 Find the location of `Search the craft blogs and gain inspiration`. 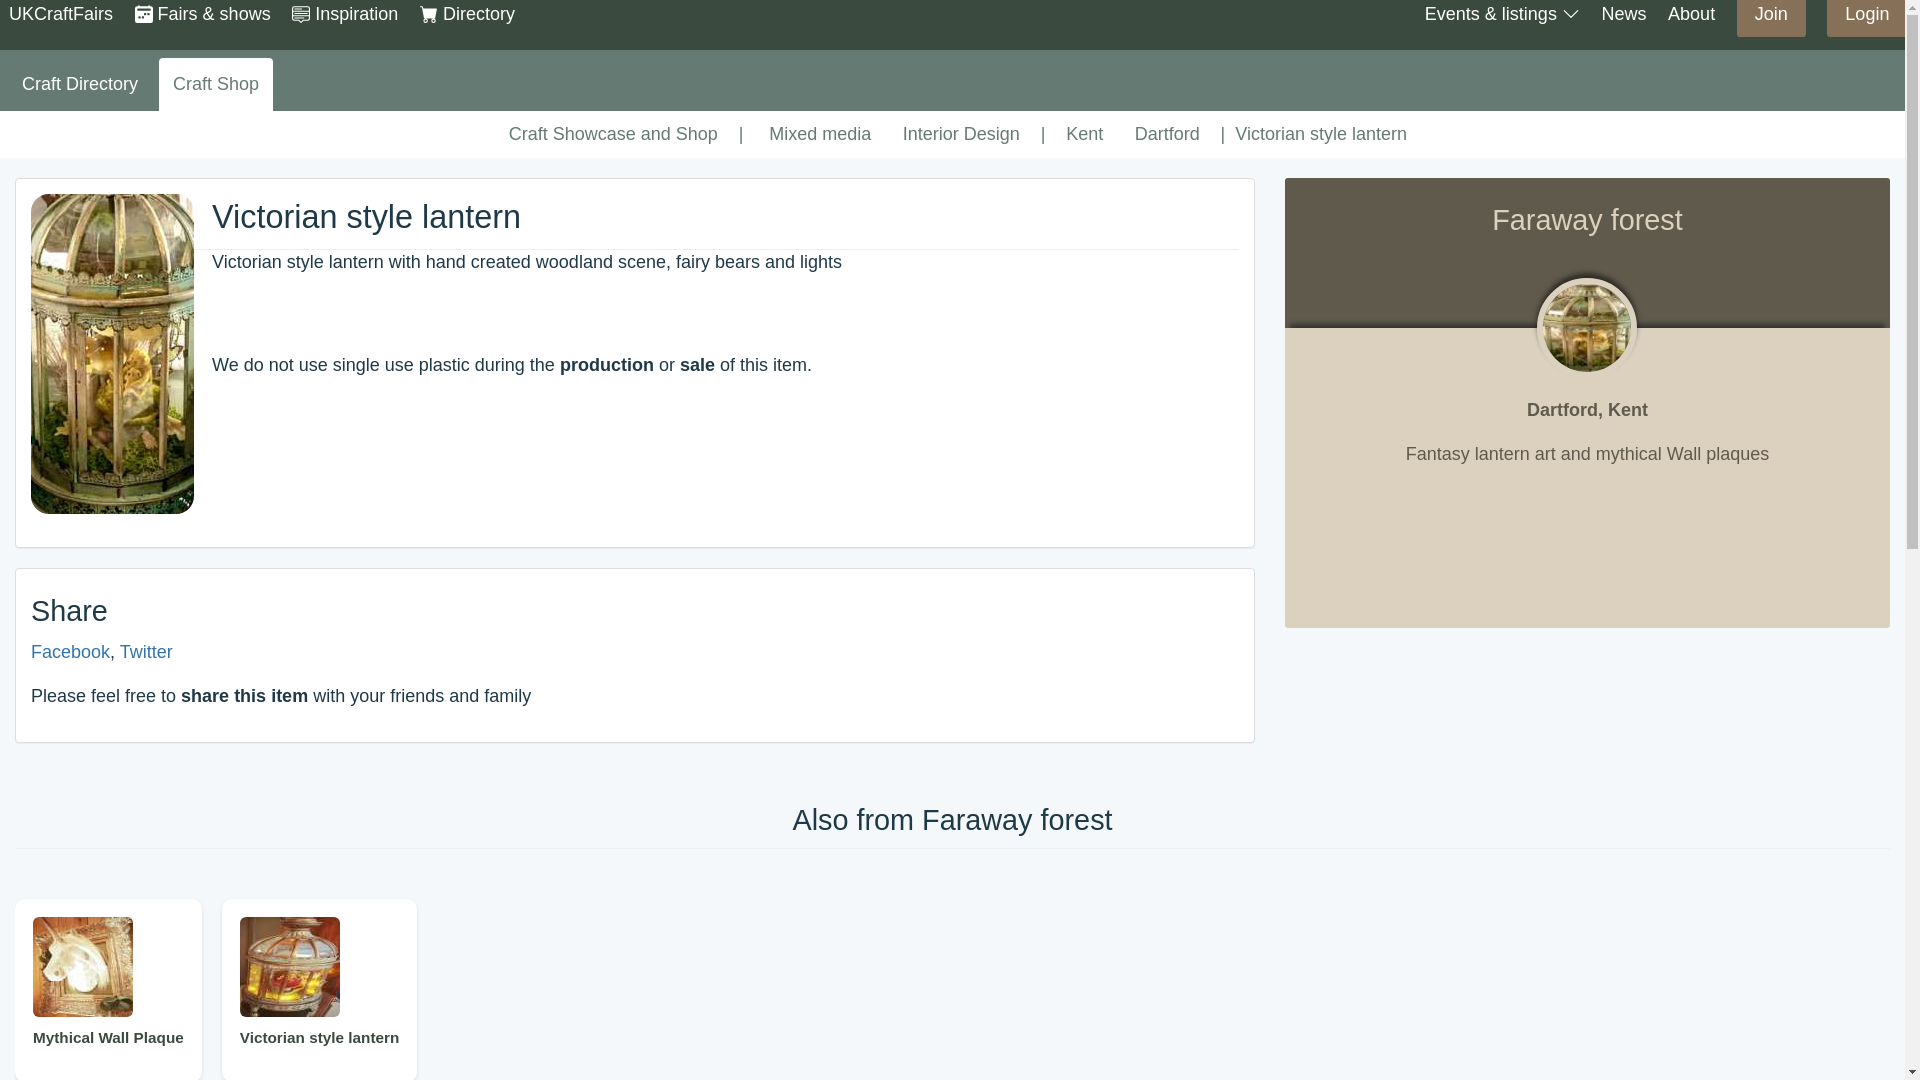

Search the craft blogs and gain inspiration is located at coordinates (344, 14).